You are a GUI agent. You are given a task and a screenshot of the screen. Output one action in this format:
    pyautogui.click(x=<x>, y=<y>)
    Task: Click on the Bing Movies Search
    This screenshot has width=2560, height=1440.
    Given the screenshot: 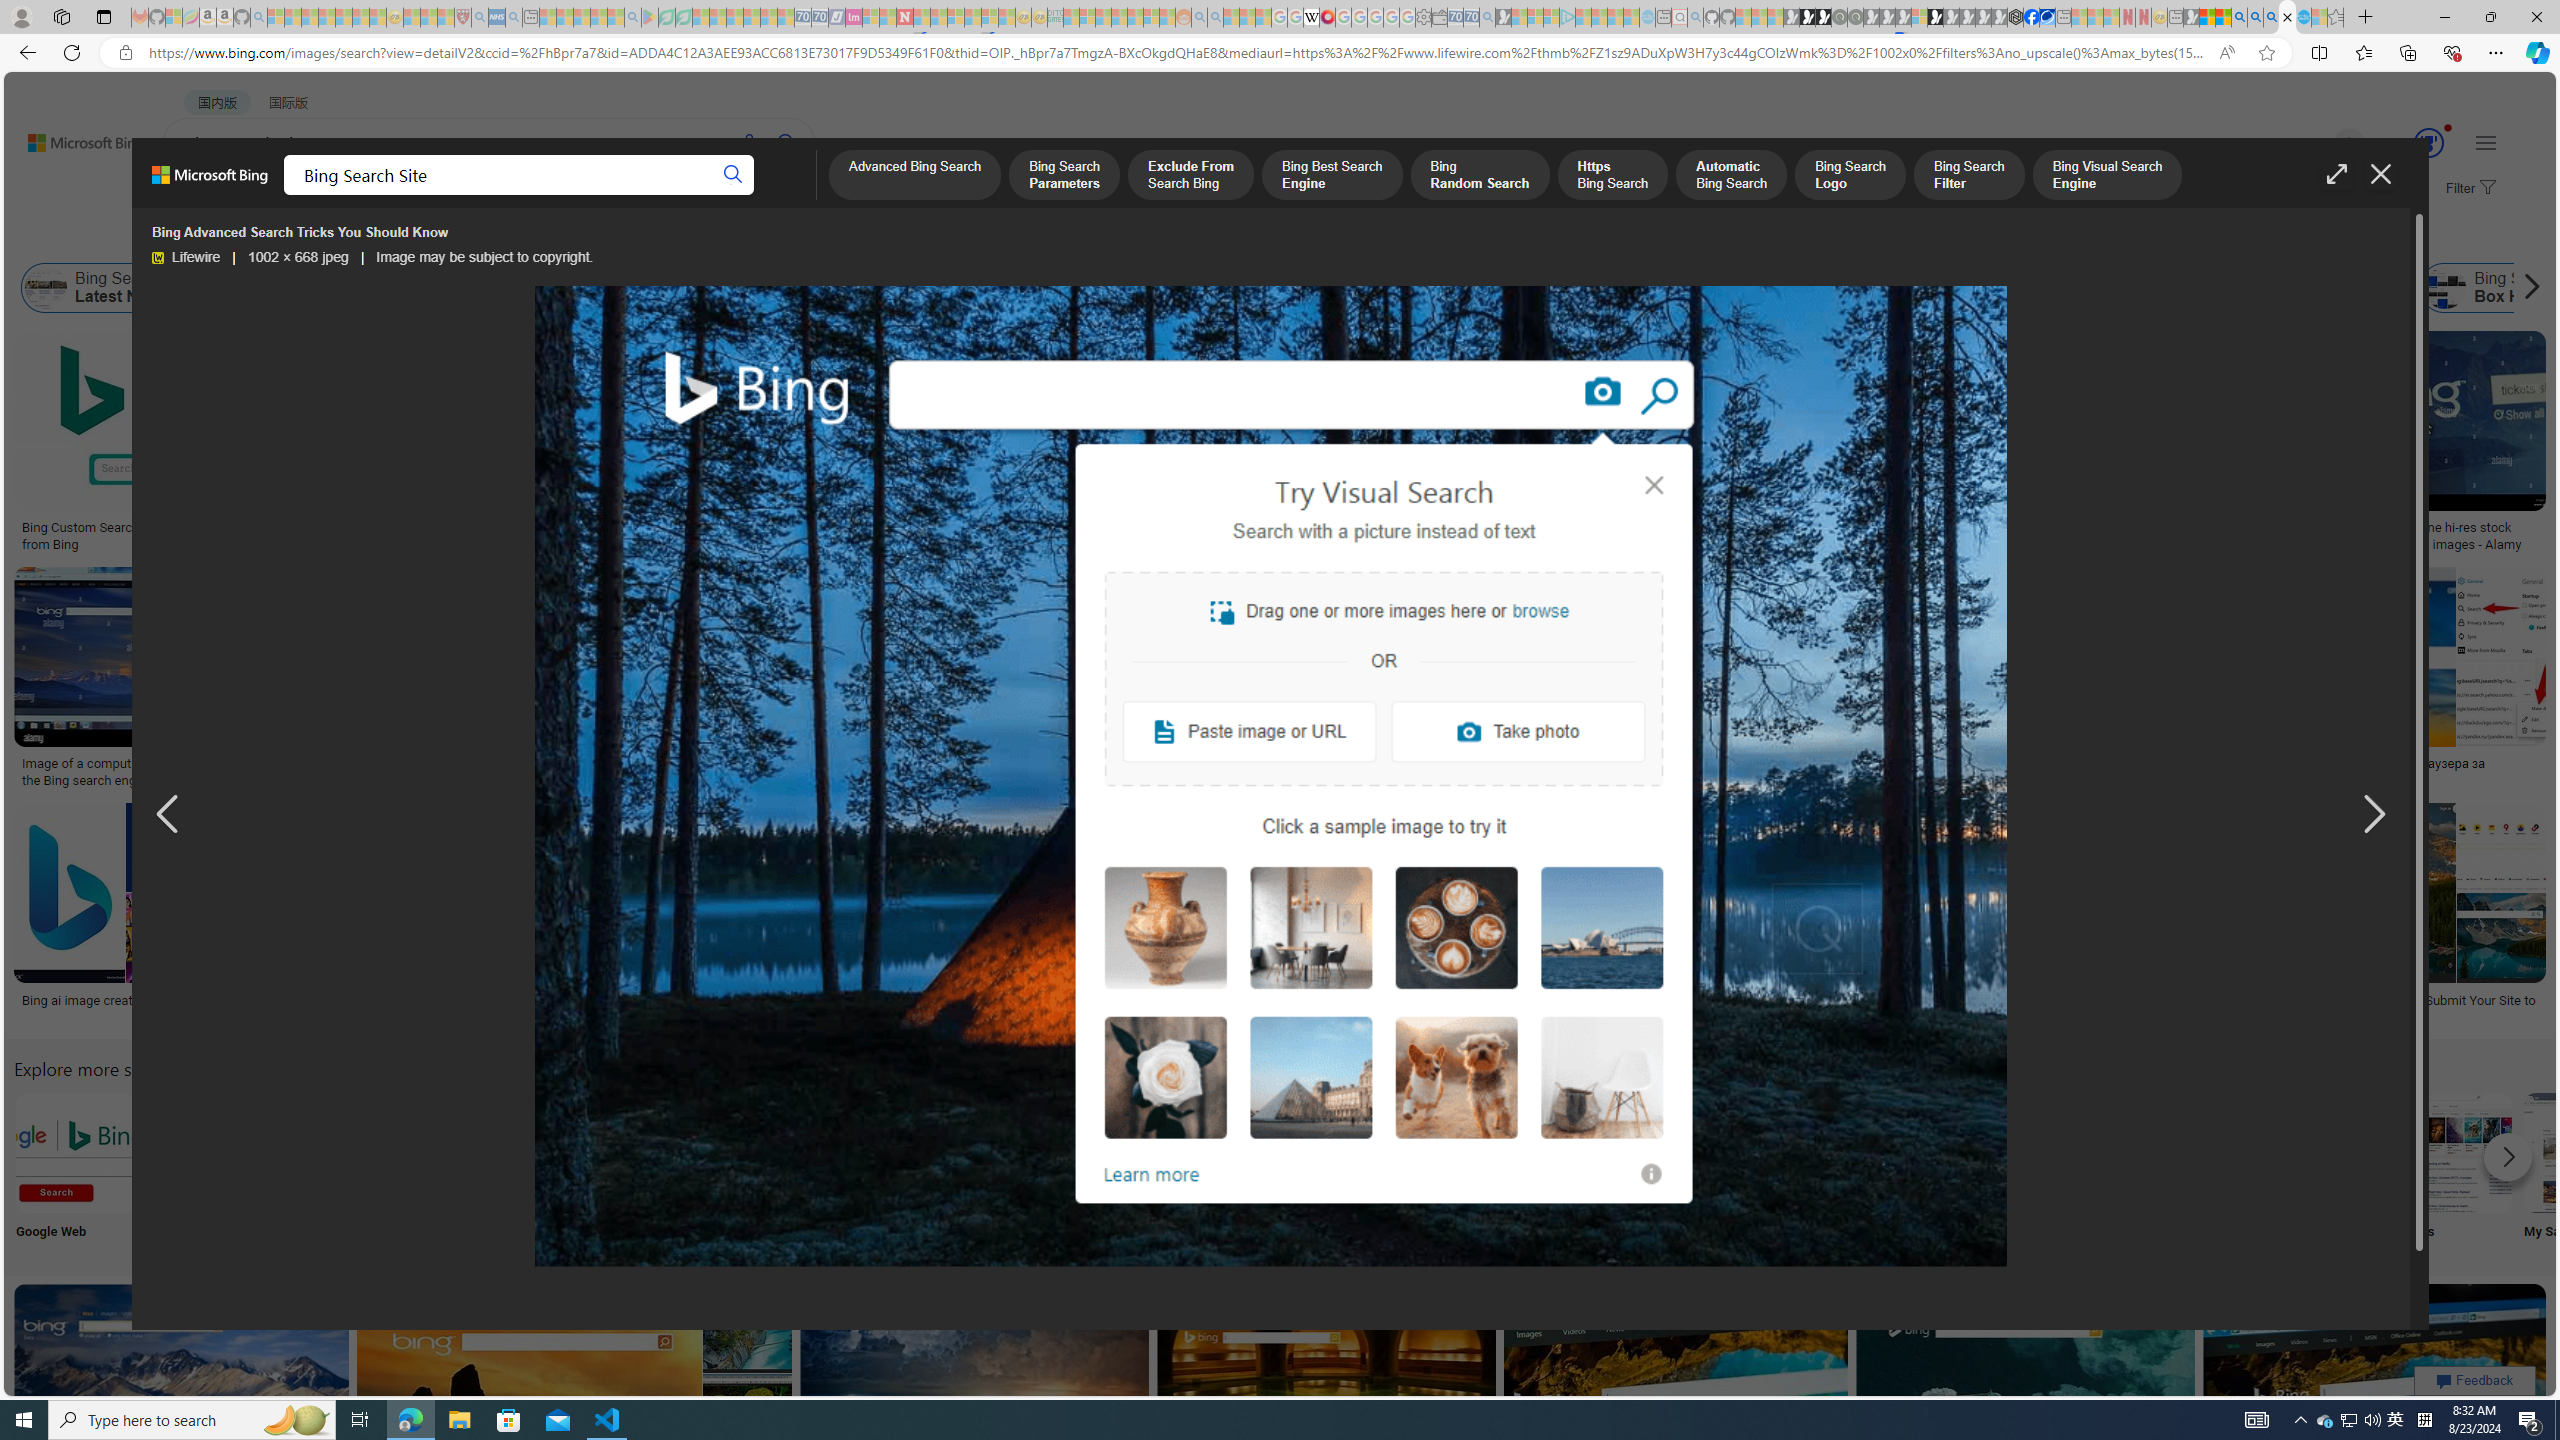 What is the action you would take?
    pyautogui.click(x=2451, y=1152)
    